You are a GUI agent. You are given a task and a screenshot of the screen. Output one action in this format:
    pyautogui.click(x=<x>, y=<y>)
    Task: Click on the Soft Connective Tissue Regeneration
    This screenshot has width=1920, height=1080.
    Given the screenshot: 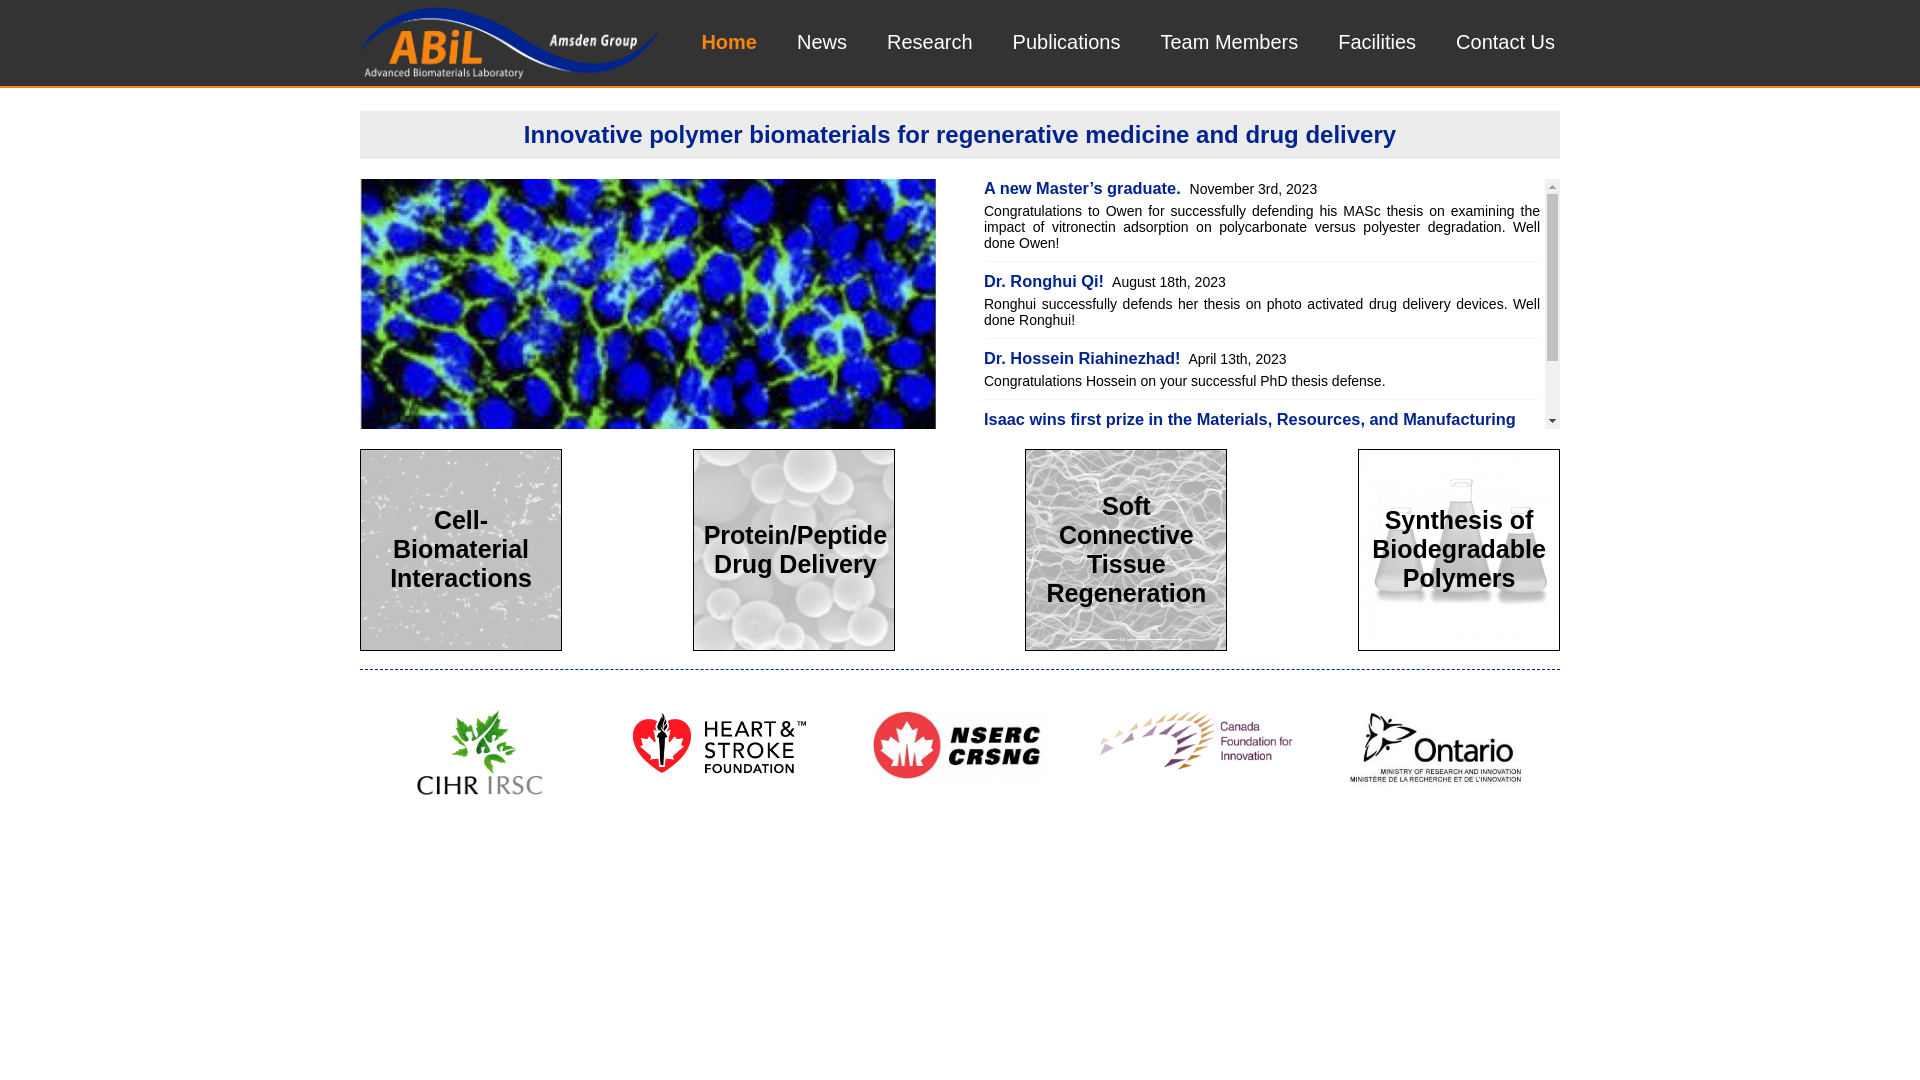 What is the action you would take?
    pyautogui.click(x=1126, y=552)
    